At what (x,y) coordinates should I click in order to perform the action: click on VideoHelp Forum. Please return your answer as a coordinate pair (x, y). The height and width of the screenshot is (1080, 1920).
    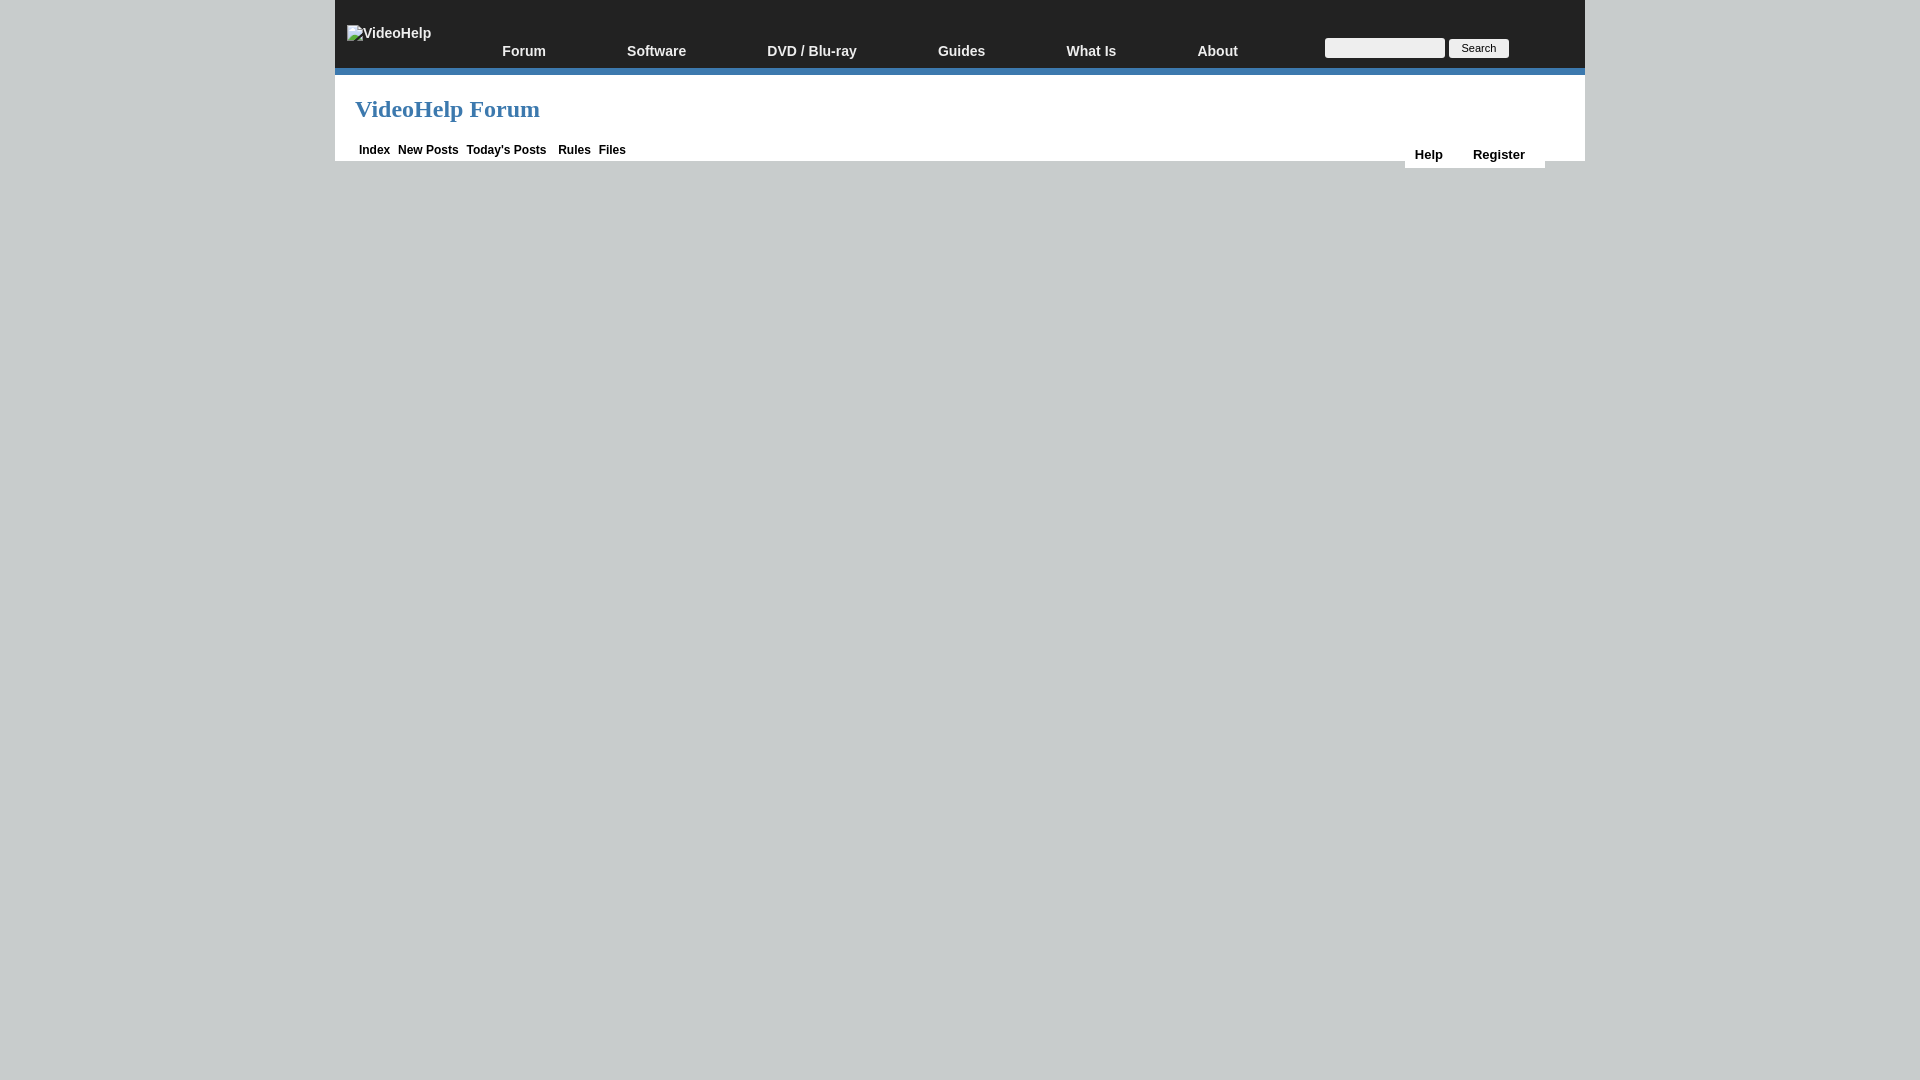
    Looking at the image, I should click on (447, 109).